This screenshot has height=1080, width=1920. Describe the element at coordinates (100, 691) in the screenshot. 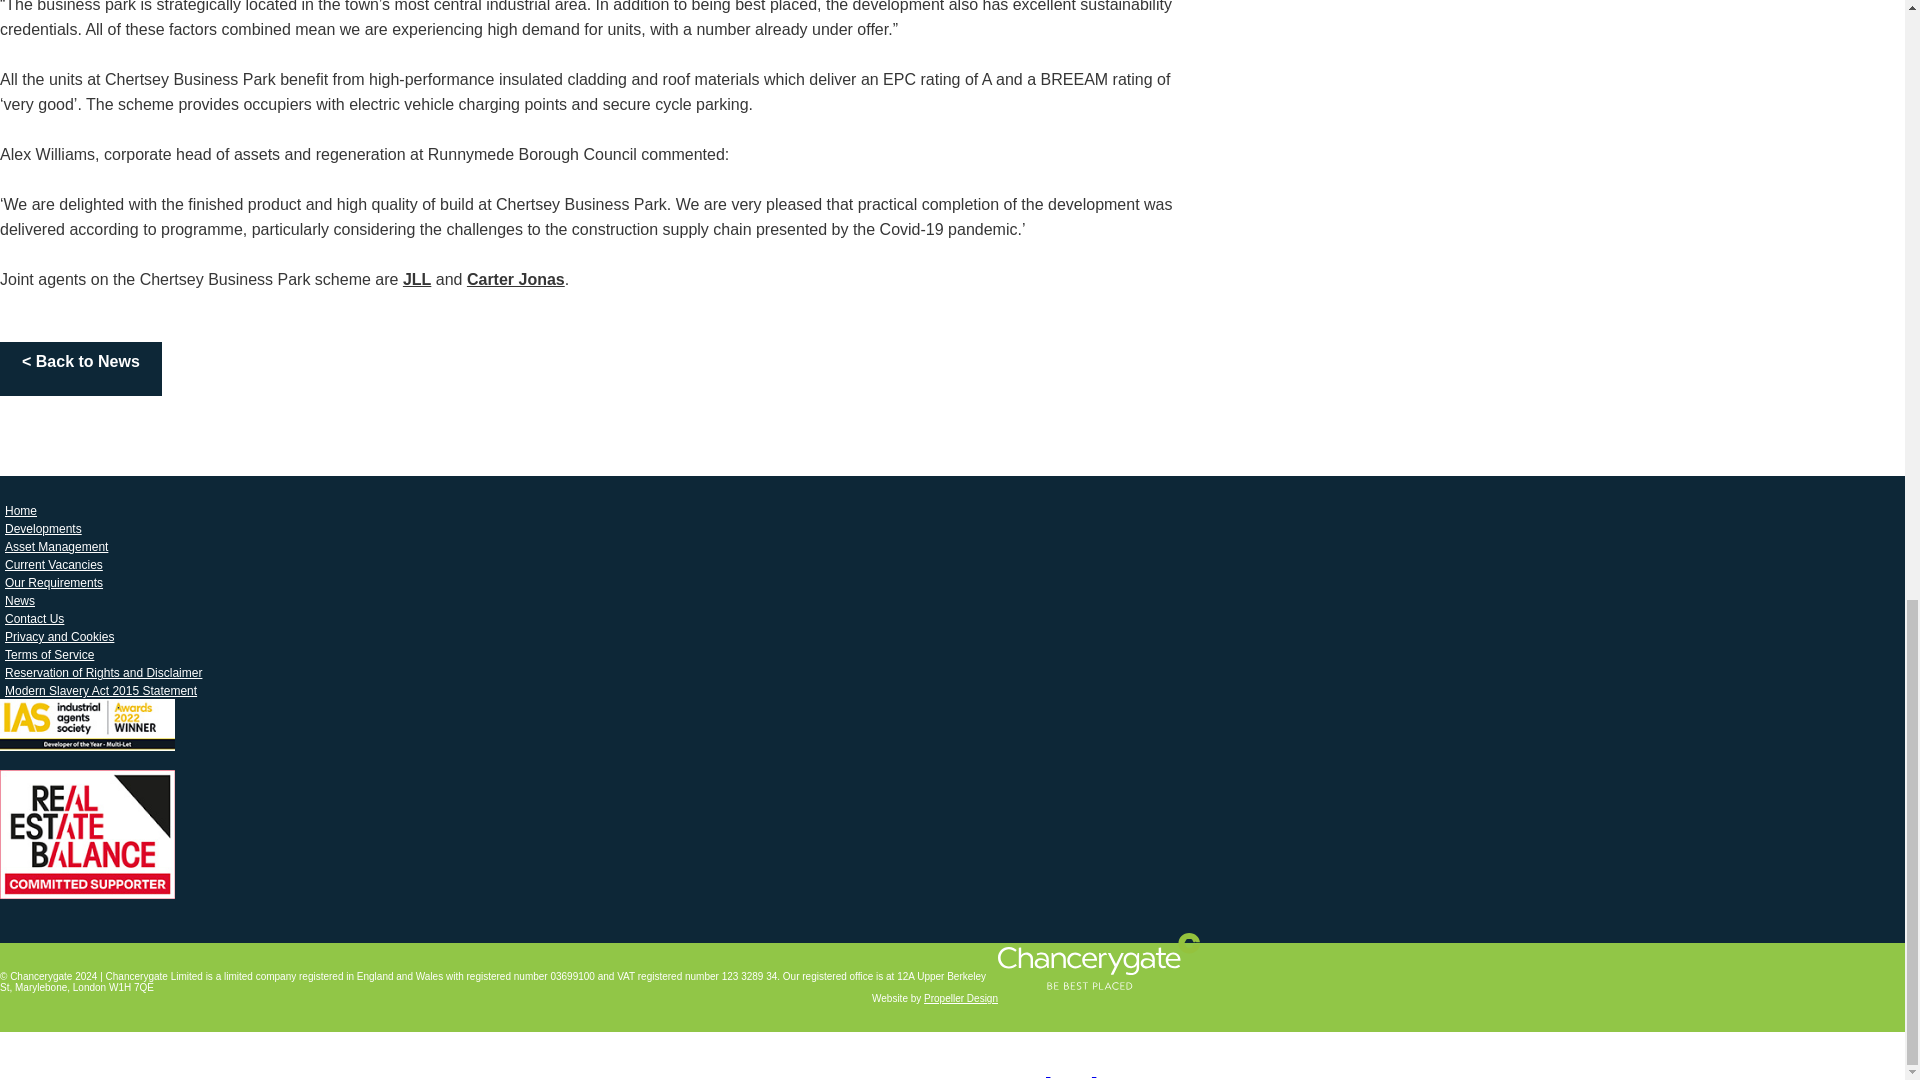

I see `Modern Slavery Act 2015 Statement` at that location.